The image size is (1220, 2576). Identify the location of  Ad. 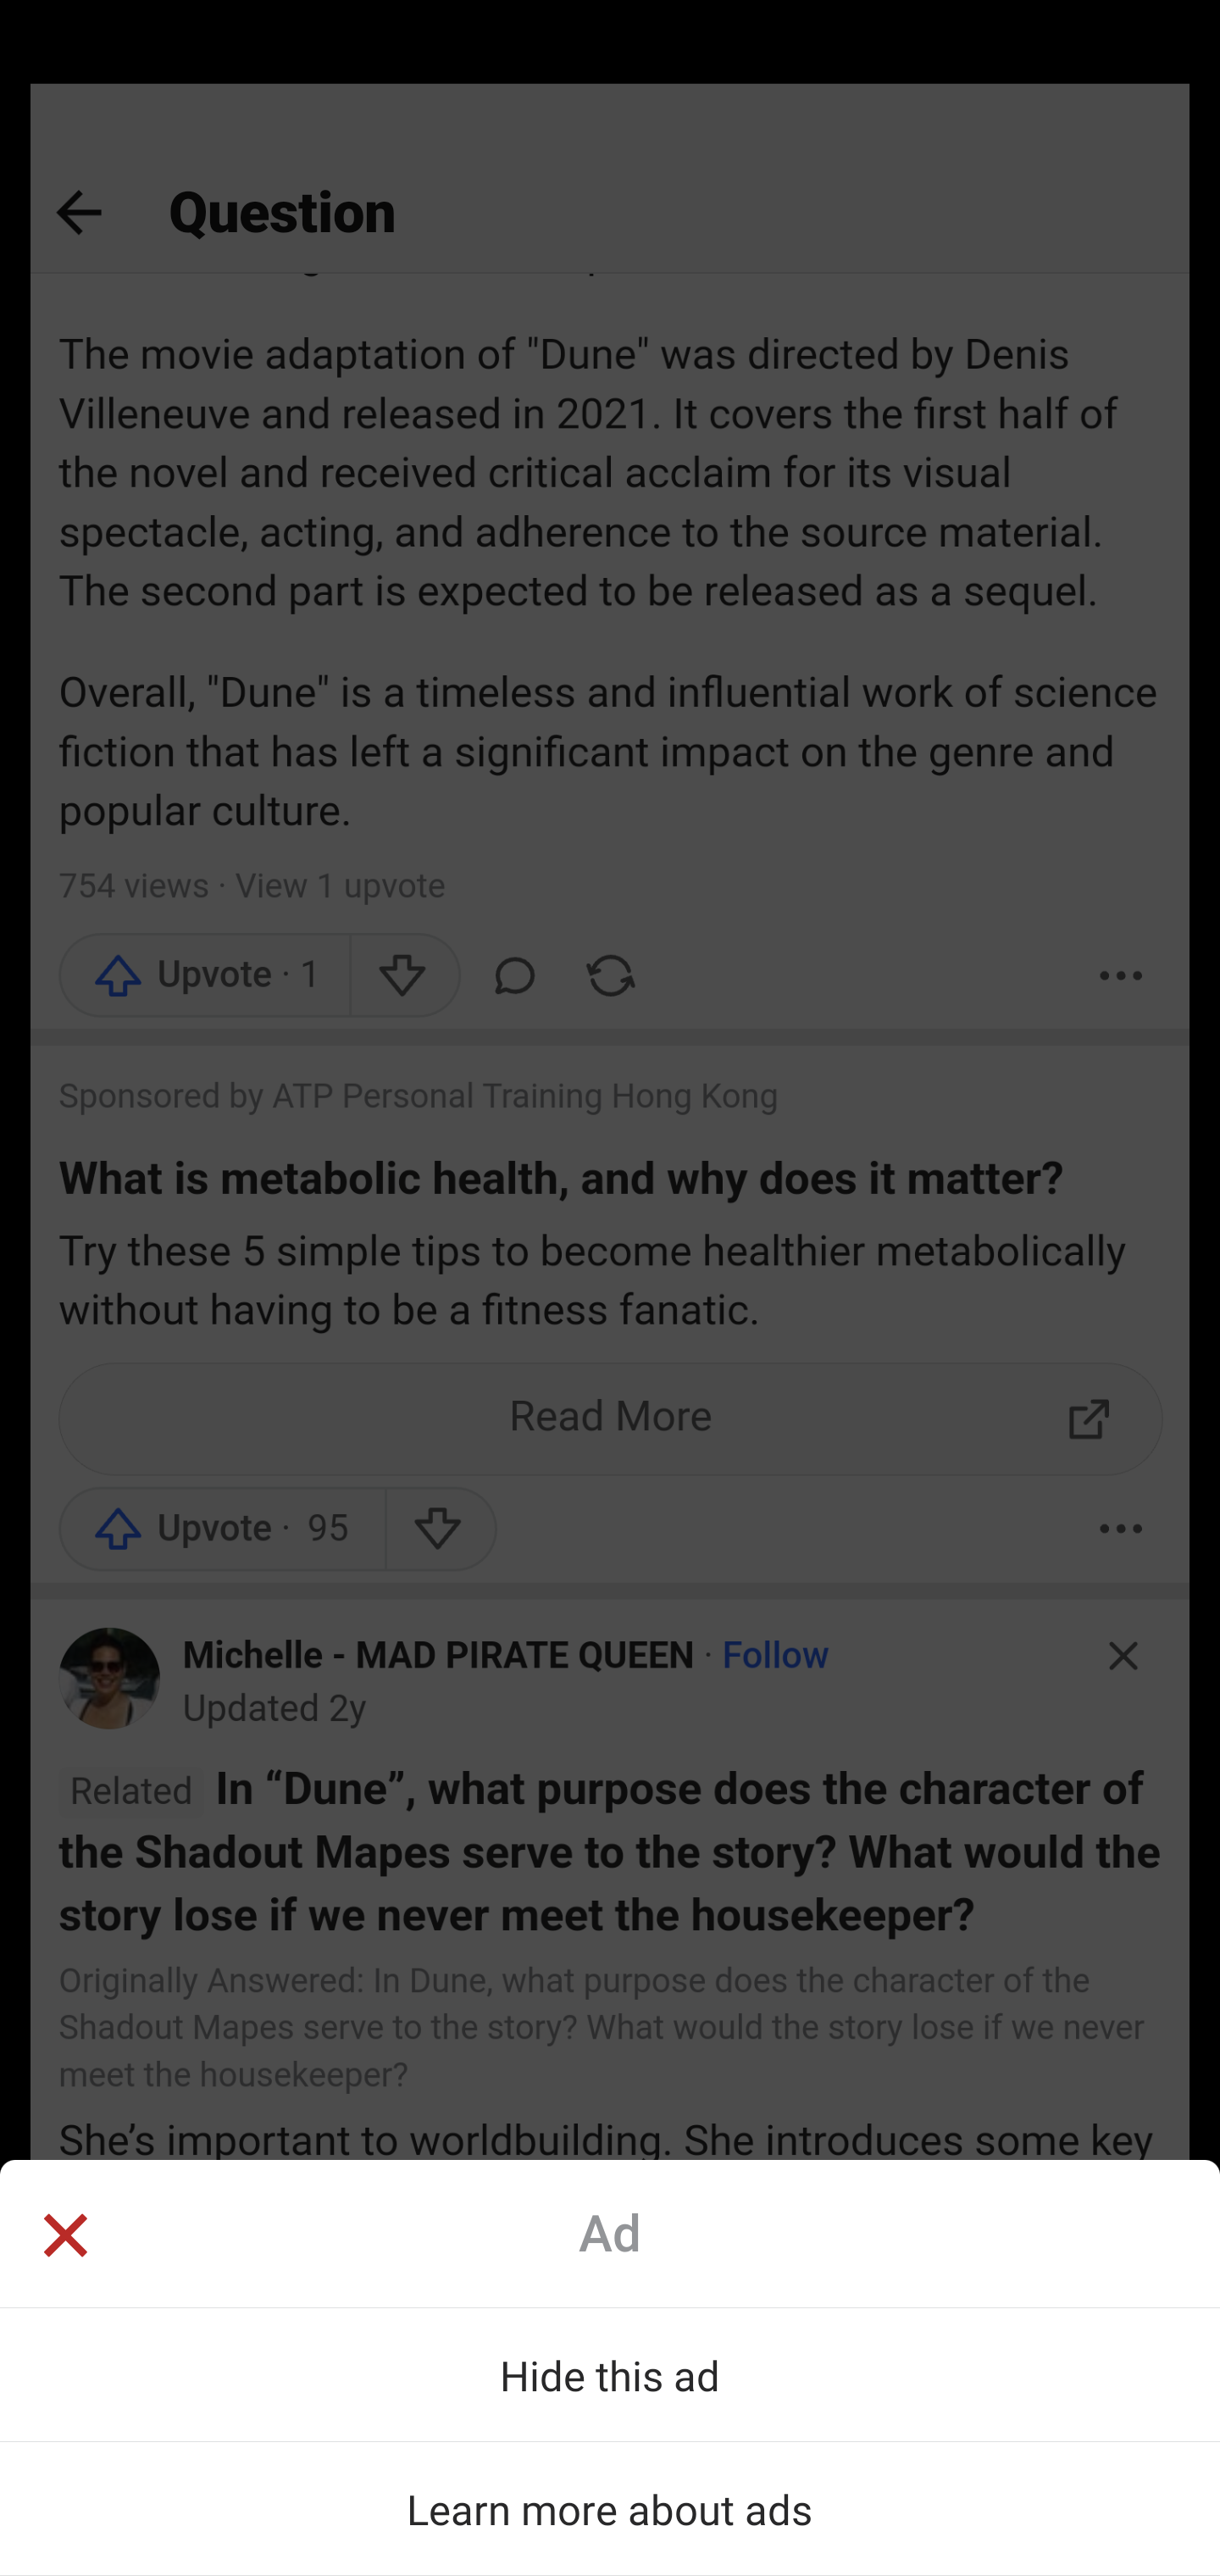
(610, 2233).